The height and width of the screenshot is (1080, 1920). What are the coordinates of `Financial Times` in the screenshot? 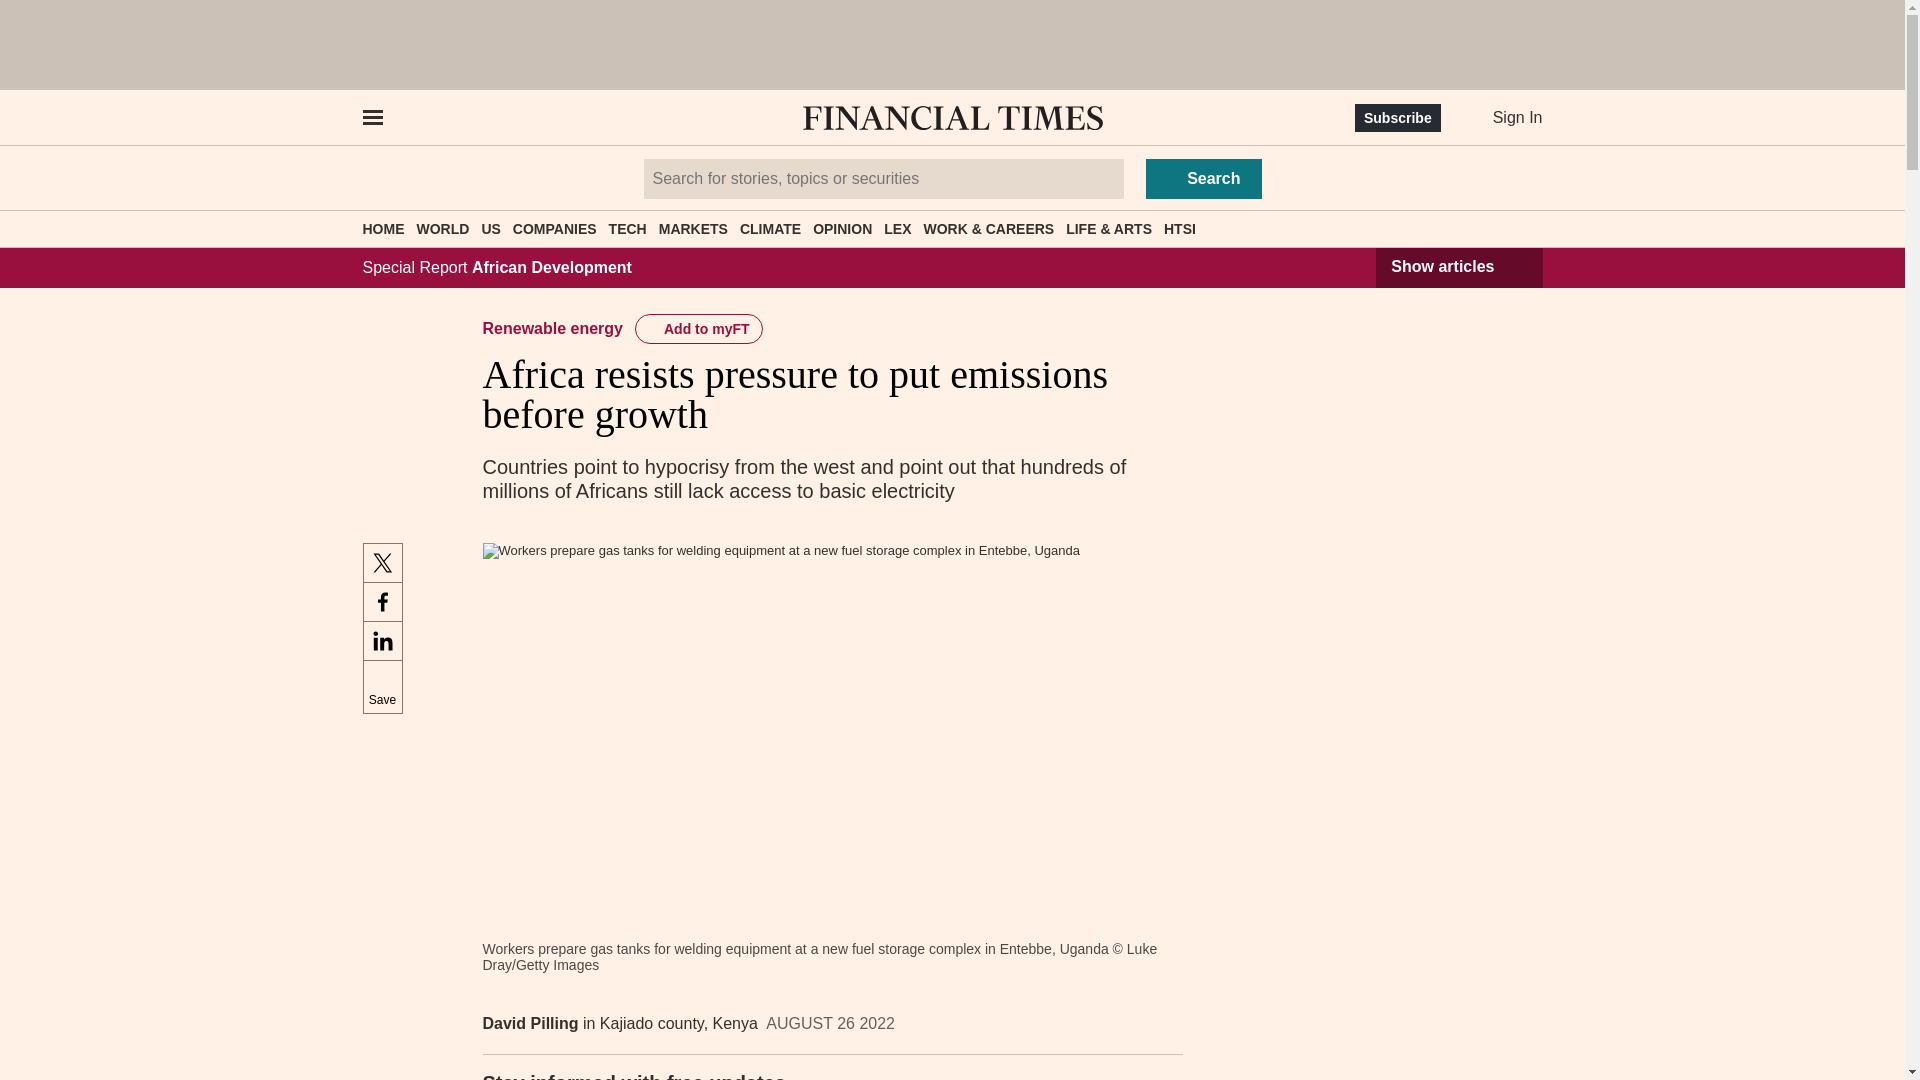 It's located at (952, 118).